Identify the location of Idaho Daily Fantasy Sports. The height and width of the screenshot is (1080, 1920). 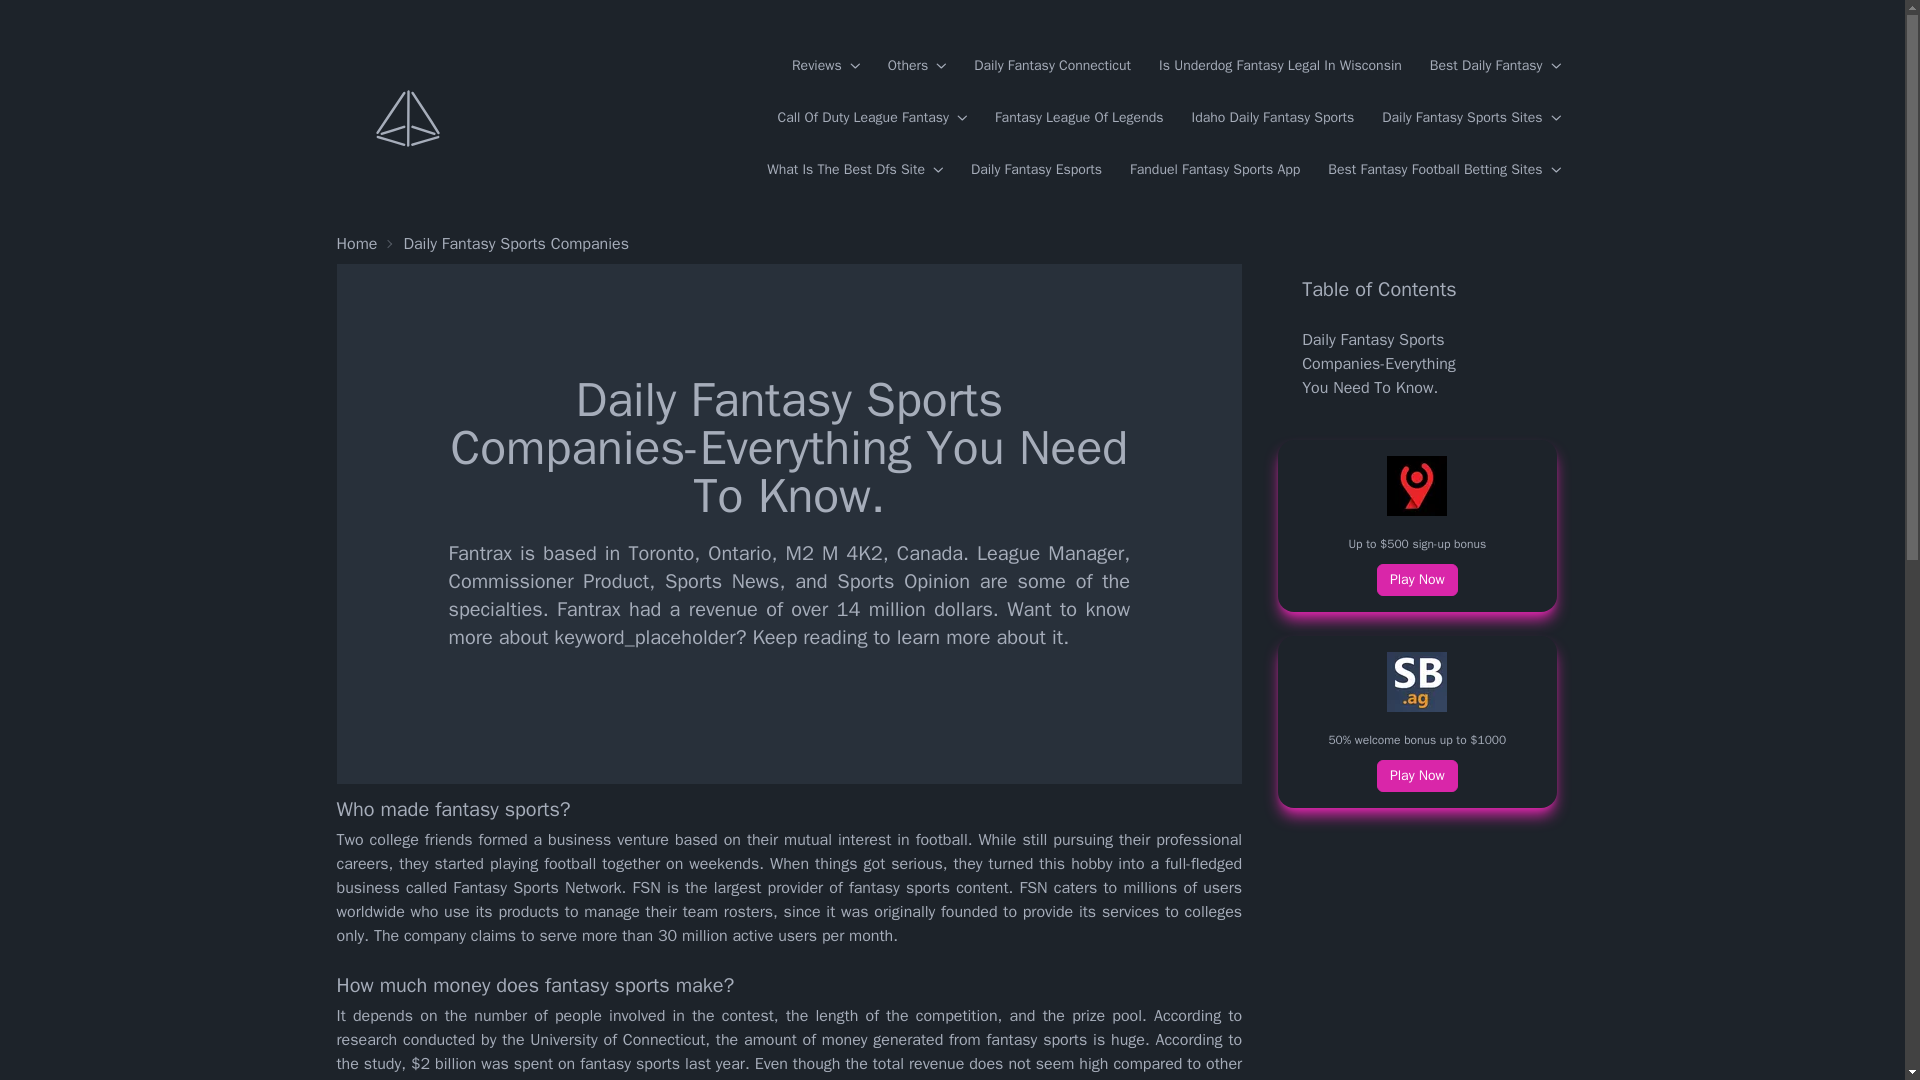
(1274, 118).